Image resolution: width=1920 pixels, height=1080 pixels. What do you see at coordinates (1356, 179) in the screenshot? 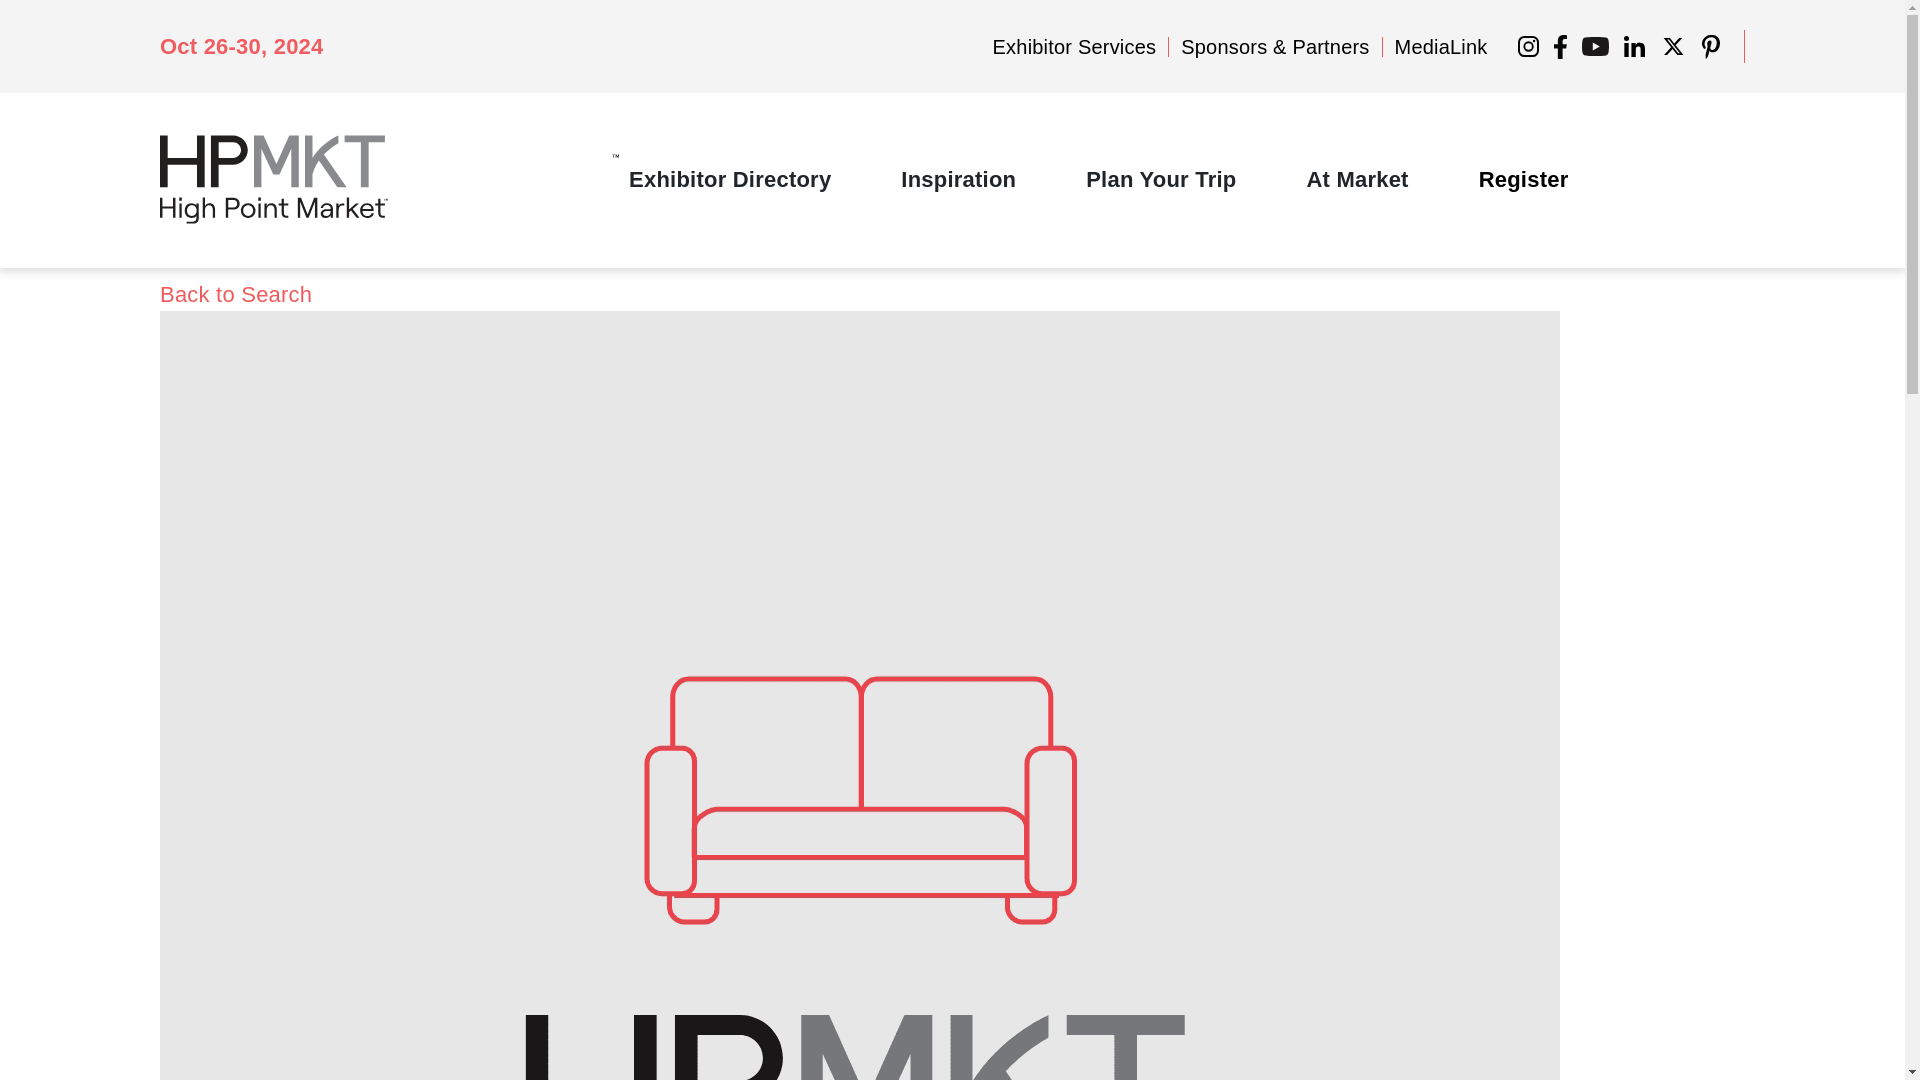
I see `Experience Market` at bounding box center [1356, 179].